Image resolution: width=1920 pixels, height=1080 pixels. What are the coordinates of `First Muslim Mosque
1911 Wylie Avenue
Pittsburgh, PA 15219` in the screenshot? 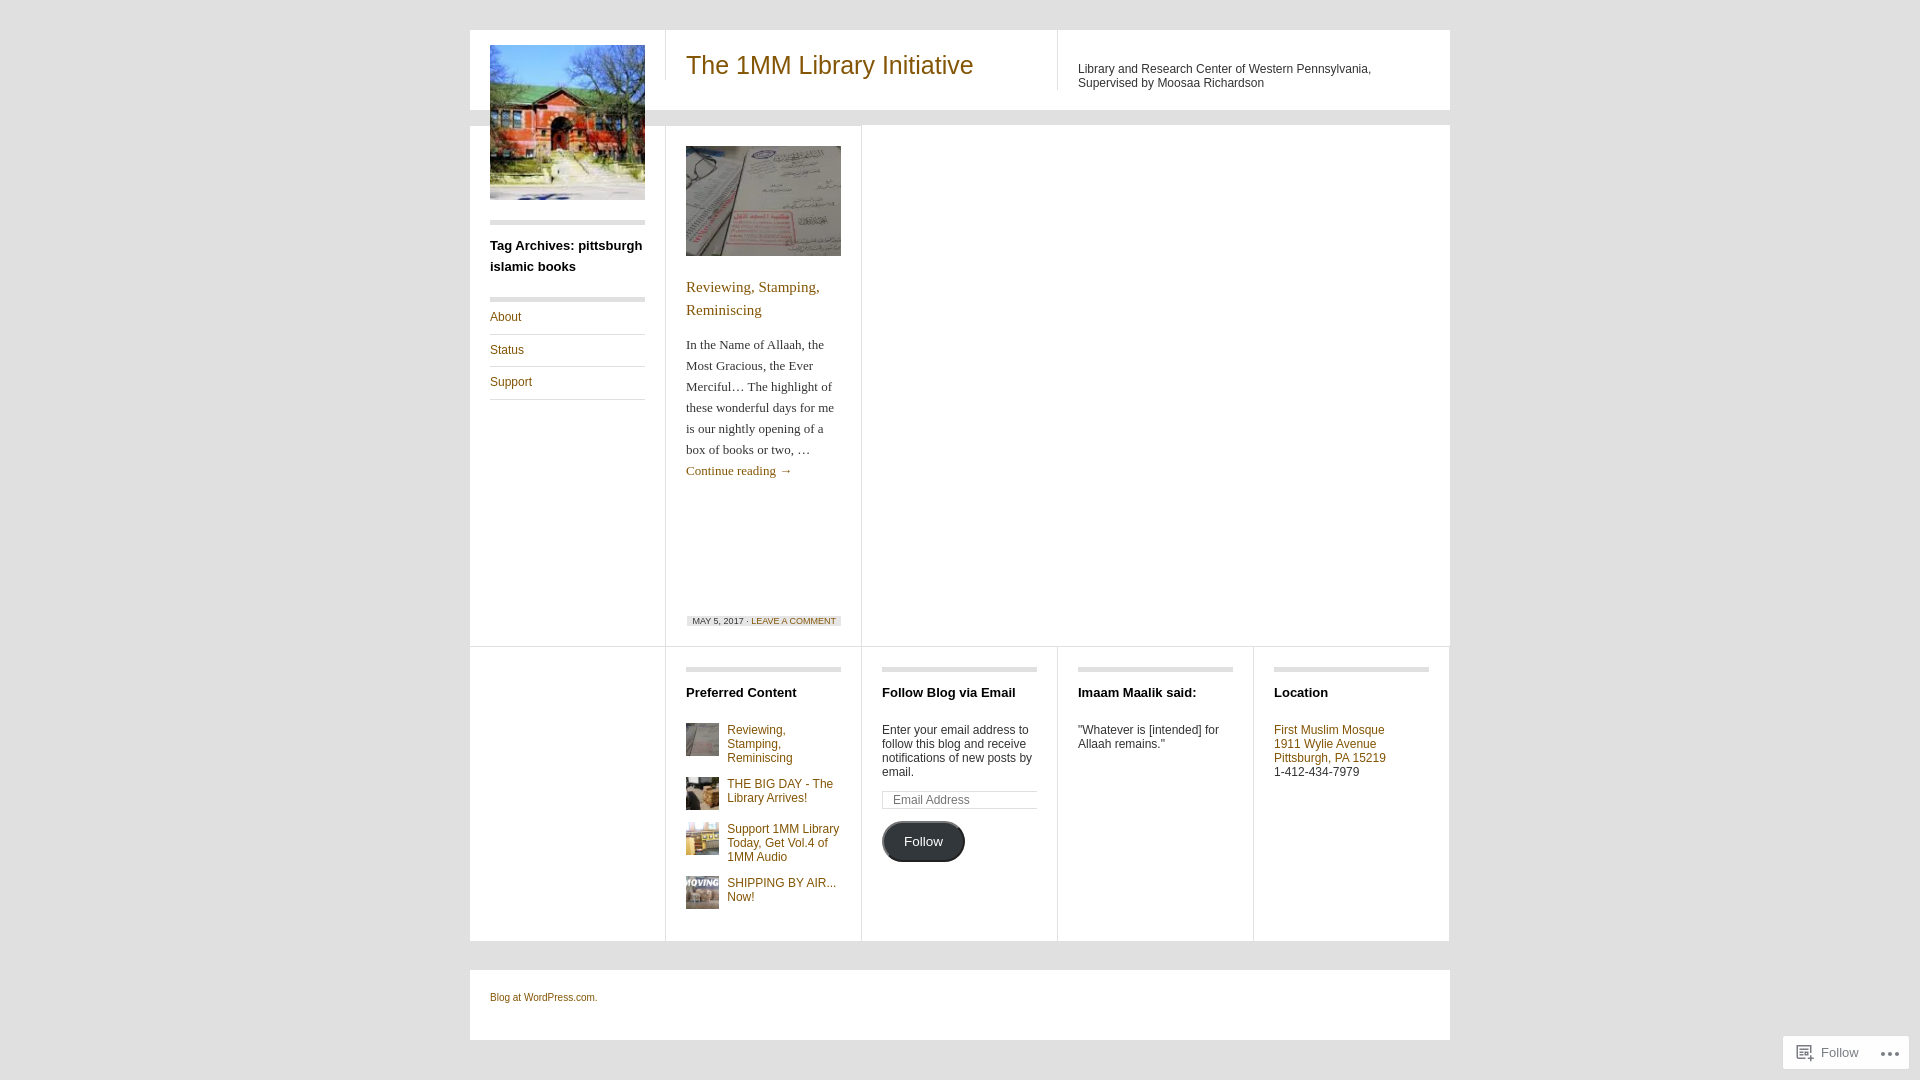 It's located at (1330, 744).